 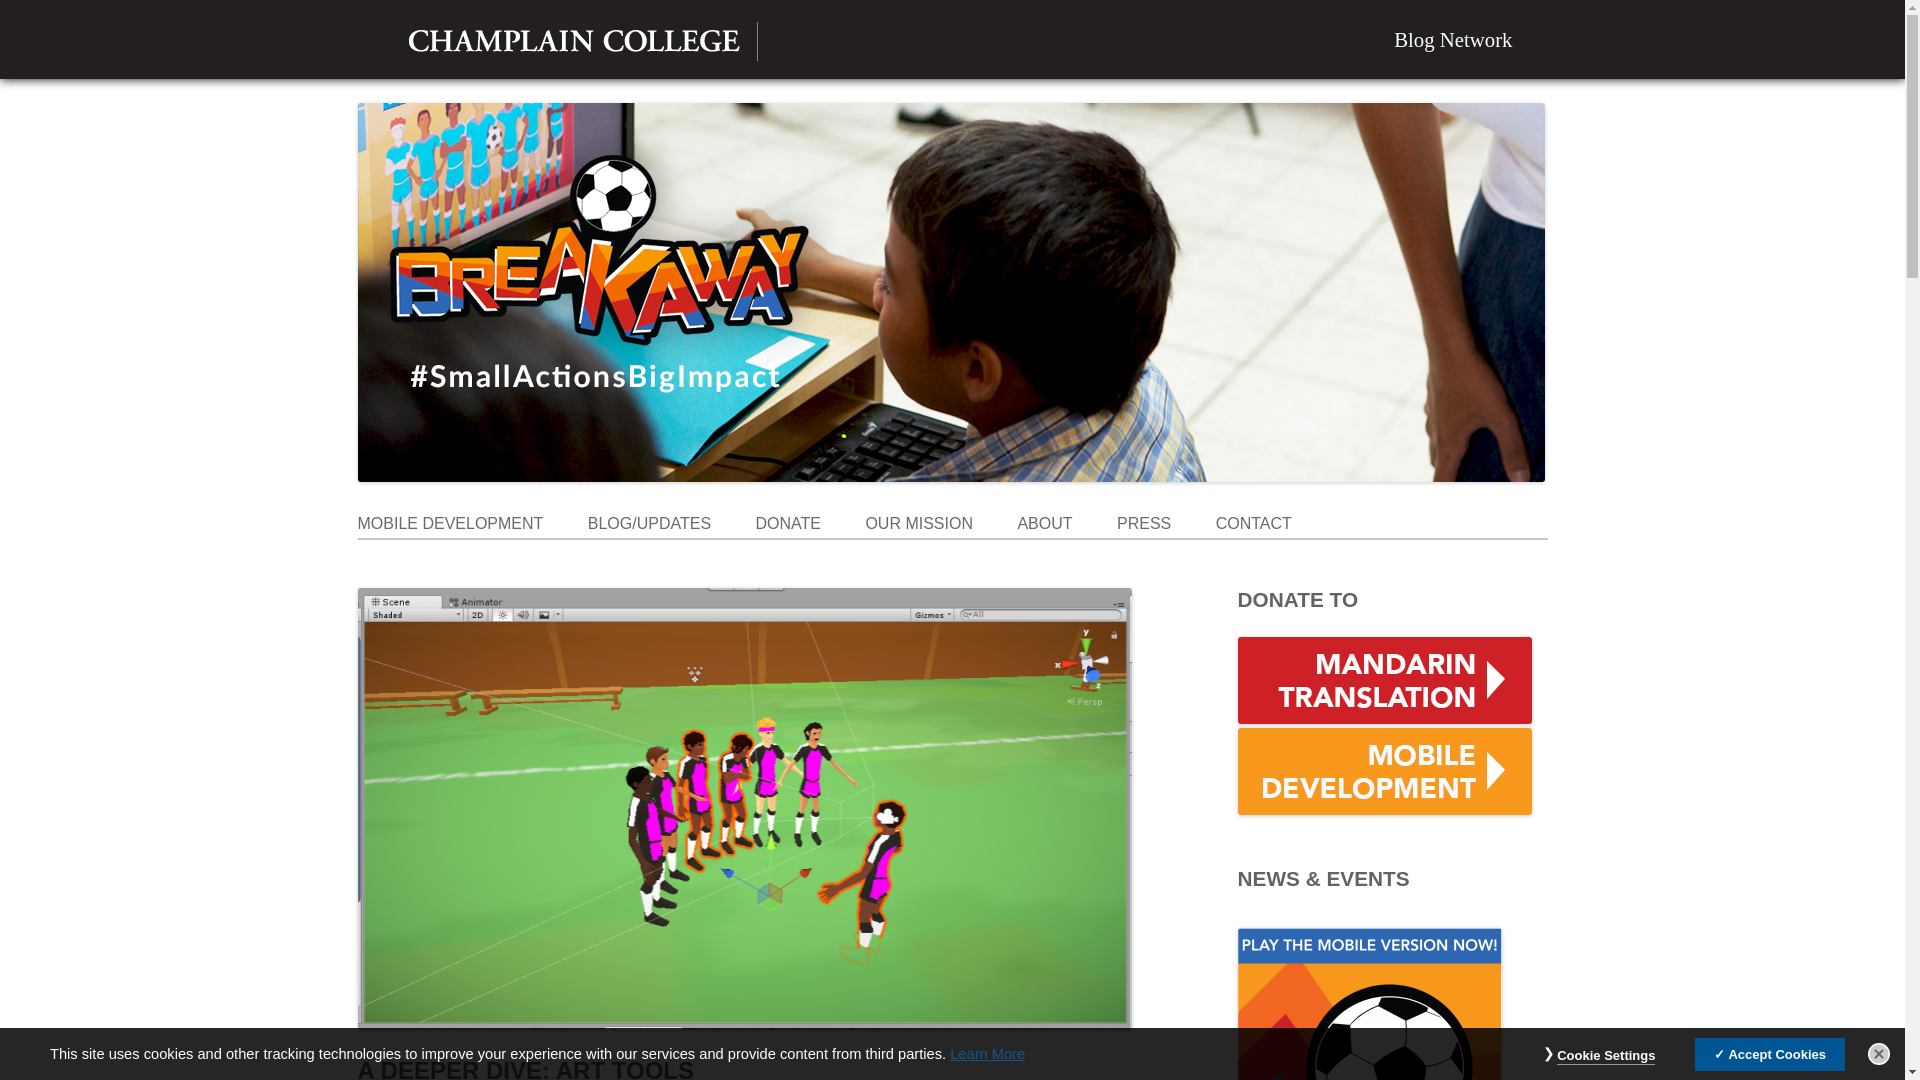 What do you see at coordinates (1254, 524) in the screenshot?
I see `CONTACT` at bounding box center [1254, 524].